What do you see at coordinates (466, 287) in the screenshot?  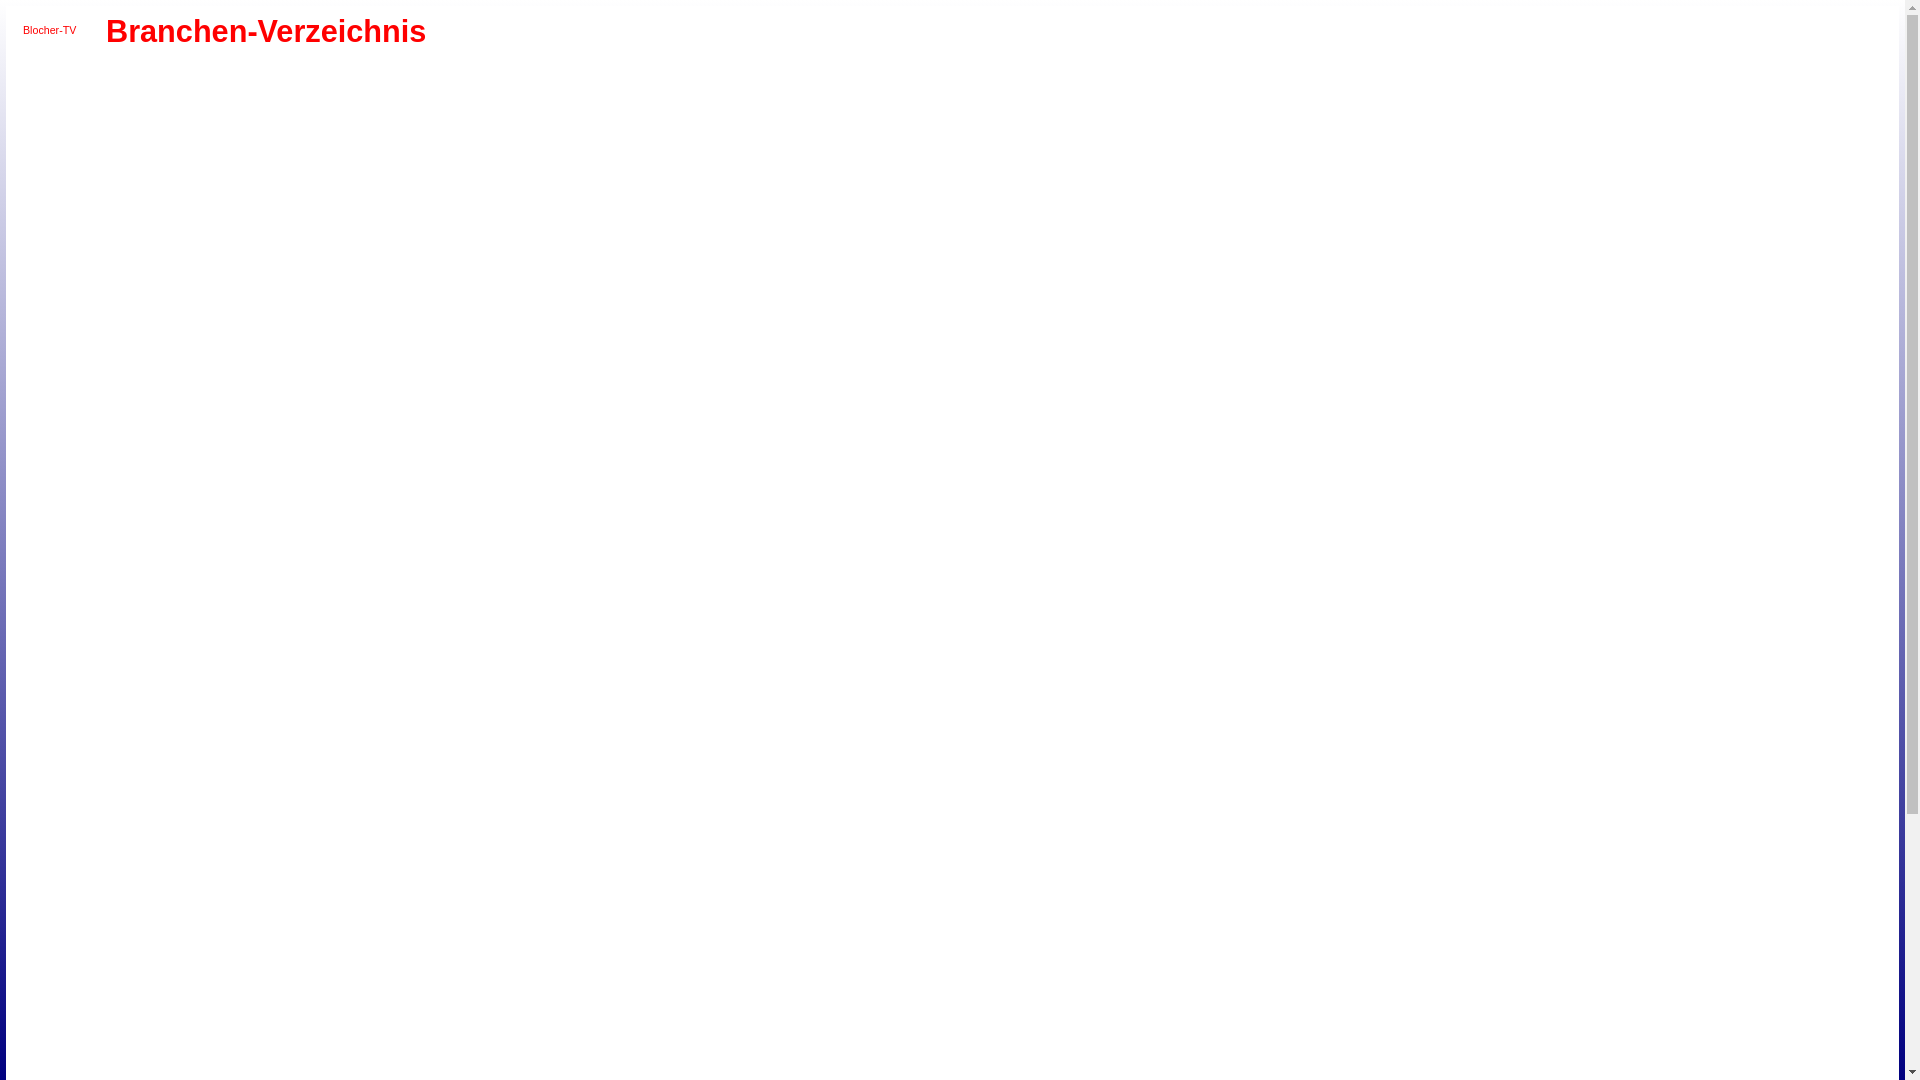 I see `Spaghetti Factory  Bern Restaurant ` at bounding box center [466, 287].